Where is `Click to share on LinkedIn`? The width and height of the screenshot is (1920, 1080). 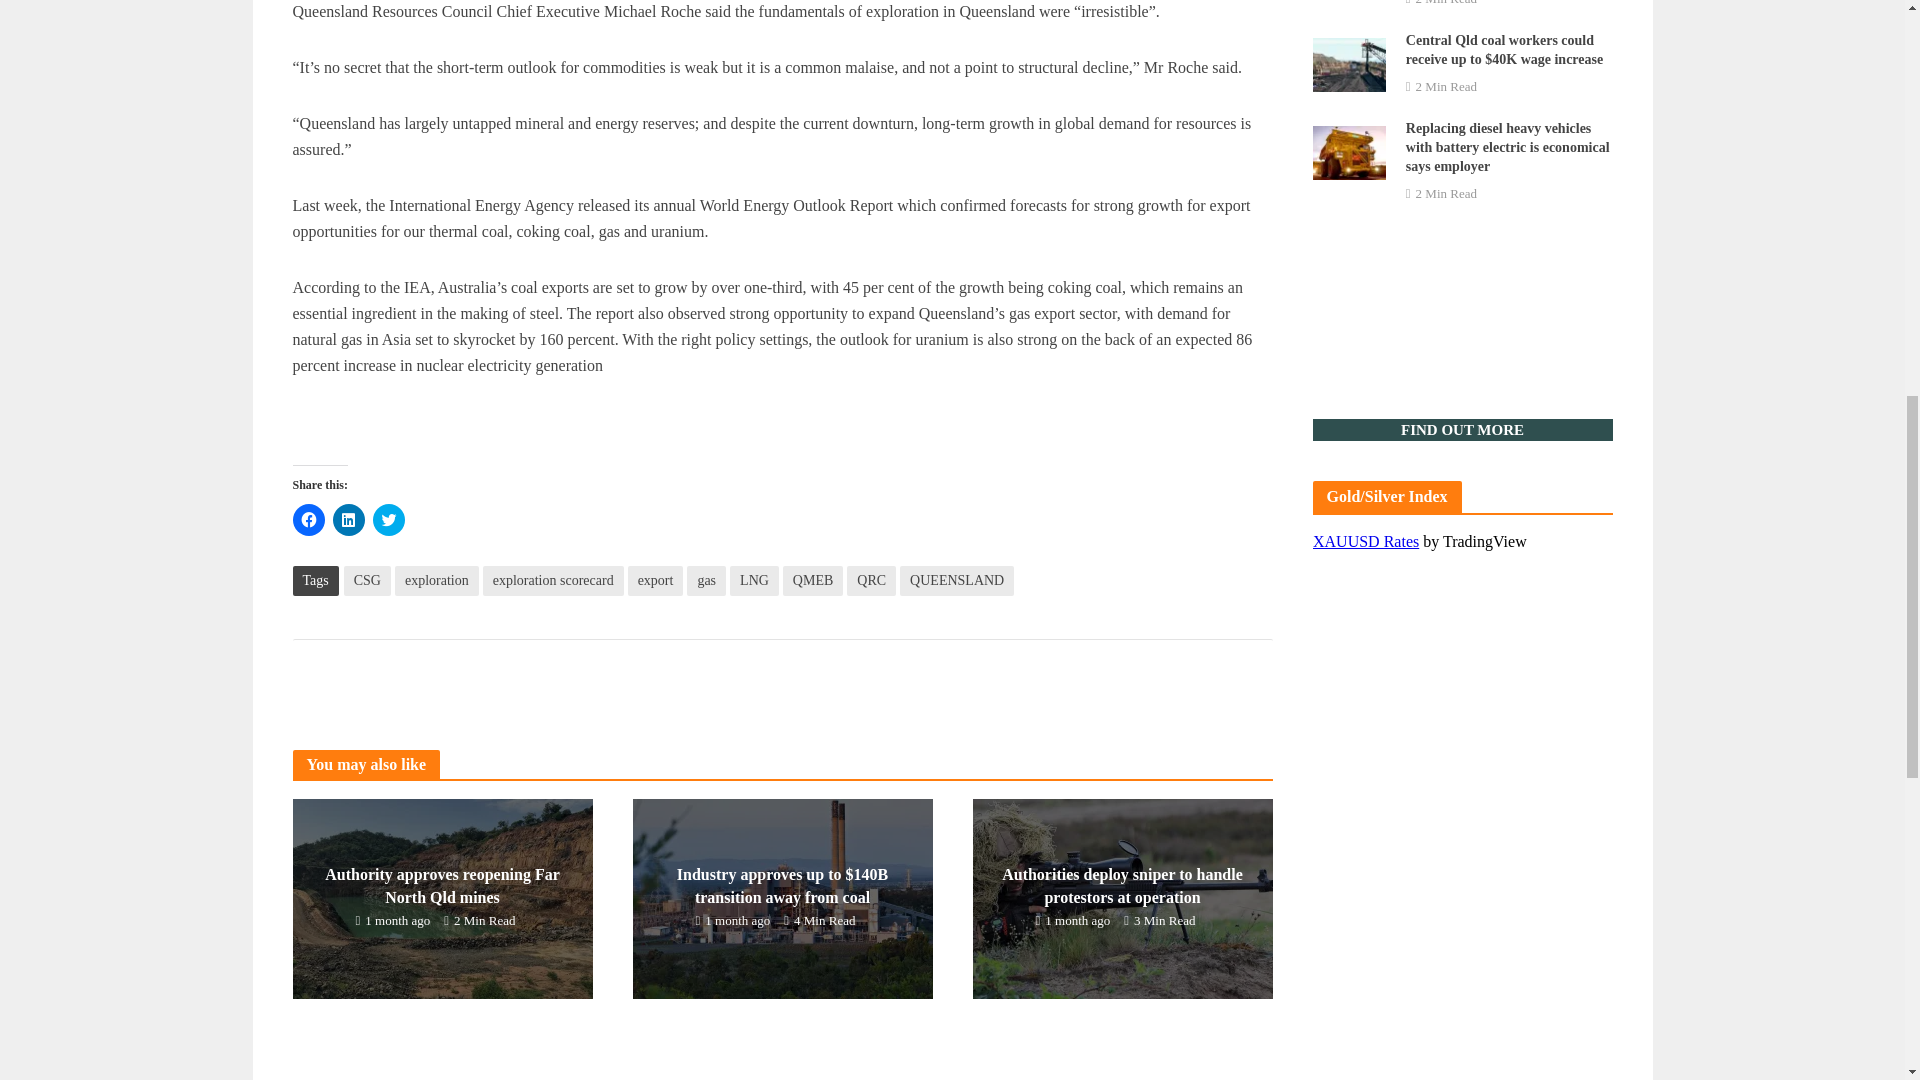 Click to share on LinkedIn is located at coordinates (348, 520).